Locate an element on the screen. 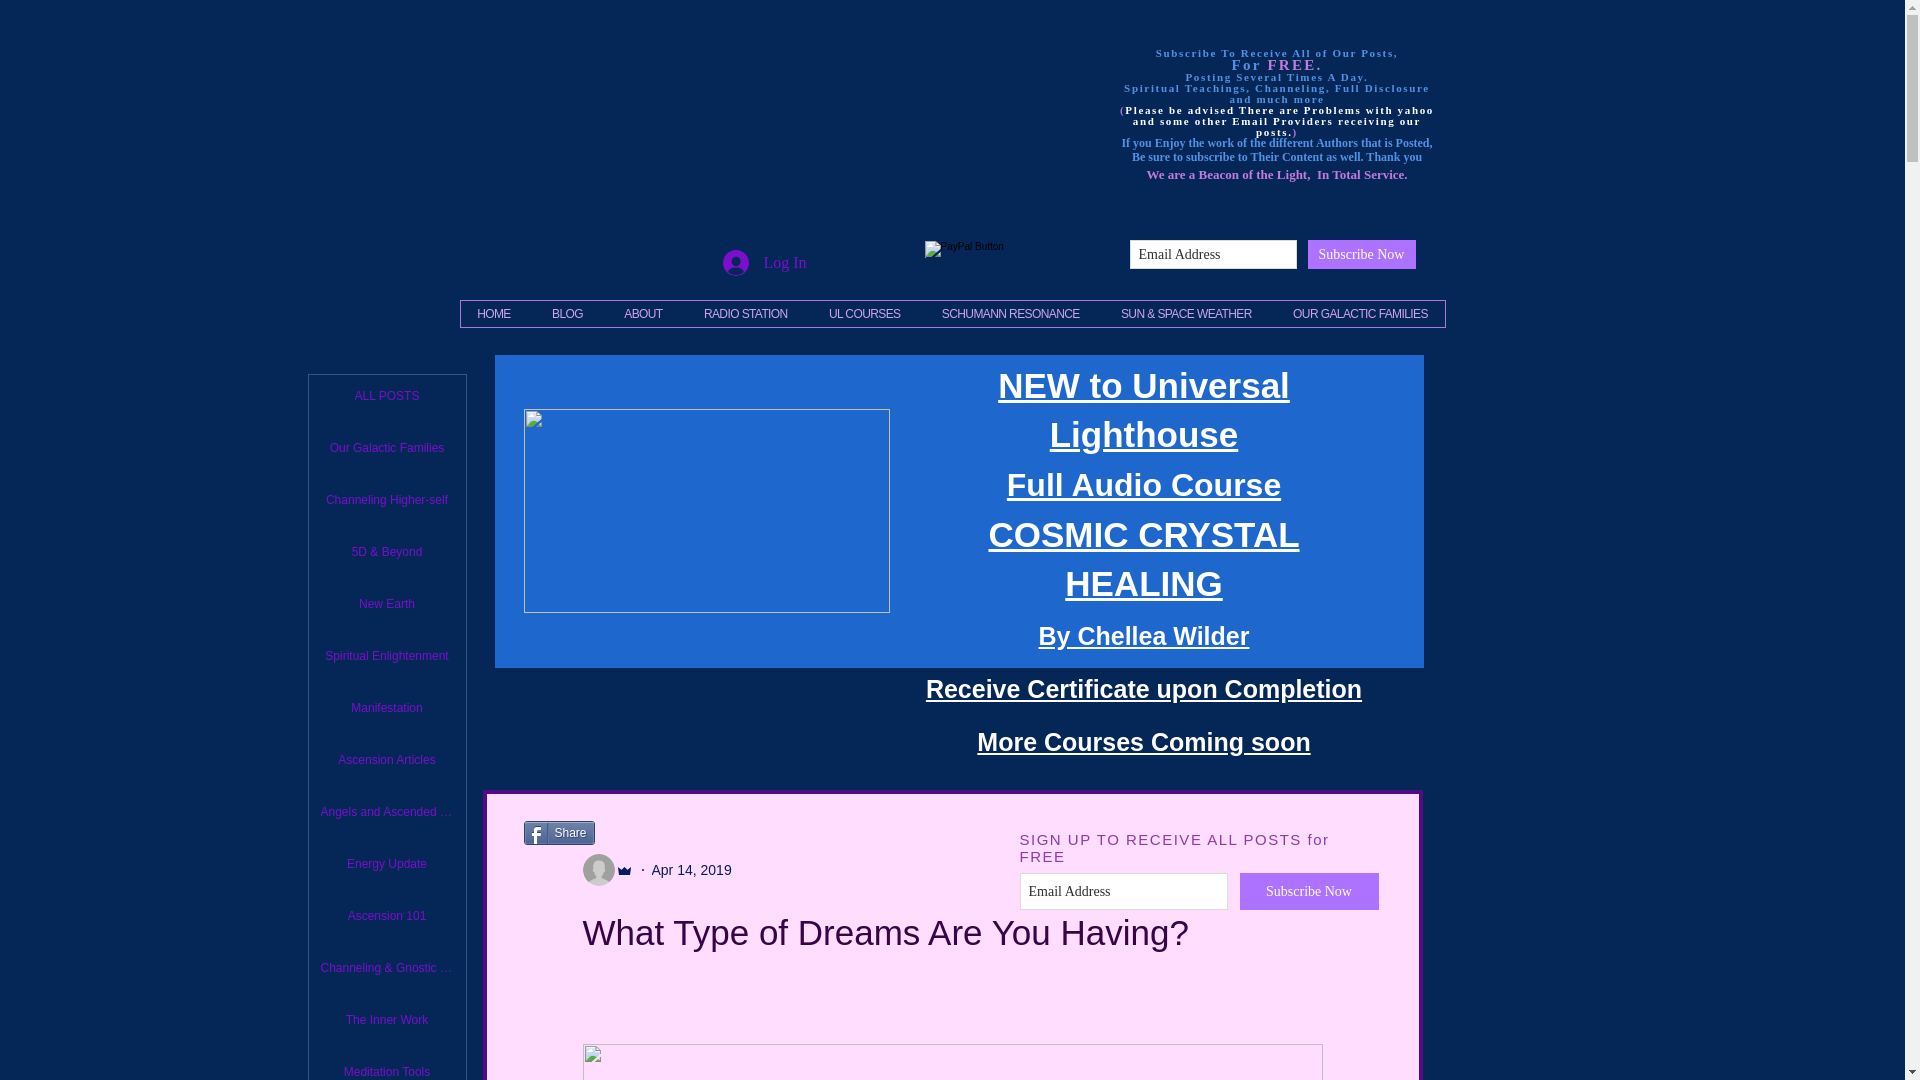 The width and height of the screenshot is (1920, 1080). Manifestation is located at coordinates (386, 708).